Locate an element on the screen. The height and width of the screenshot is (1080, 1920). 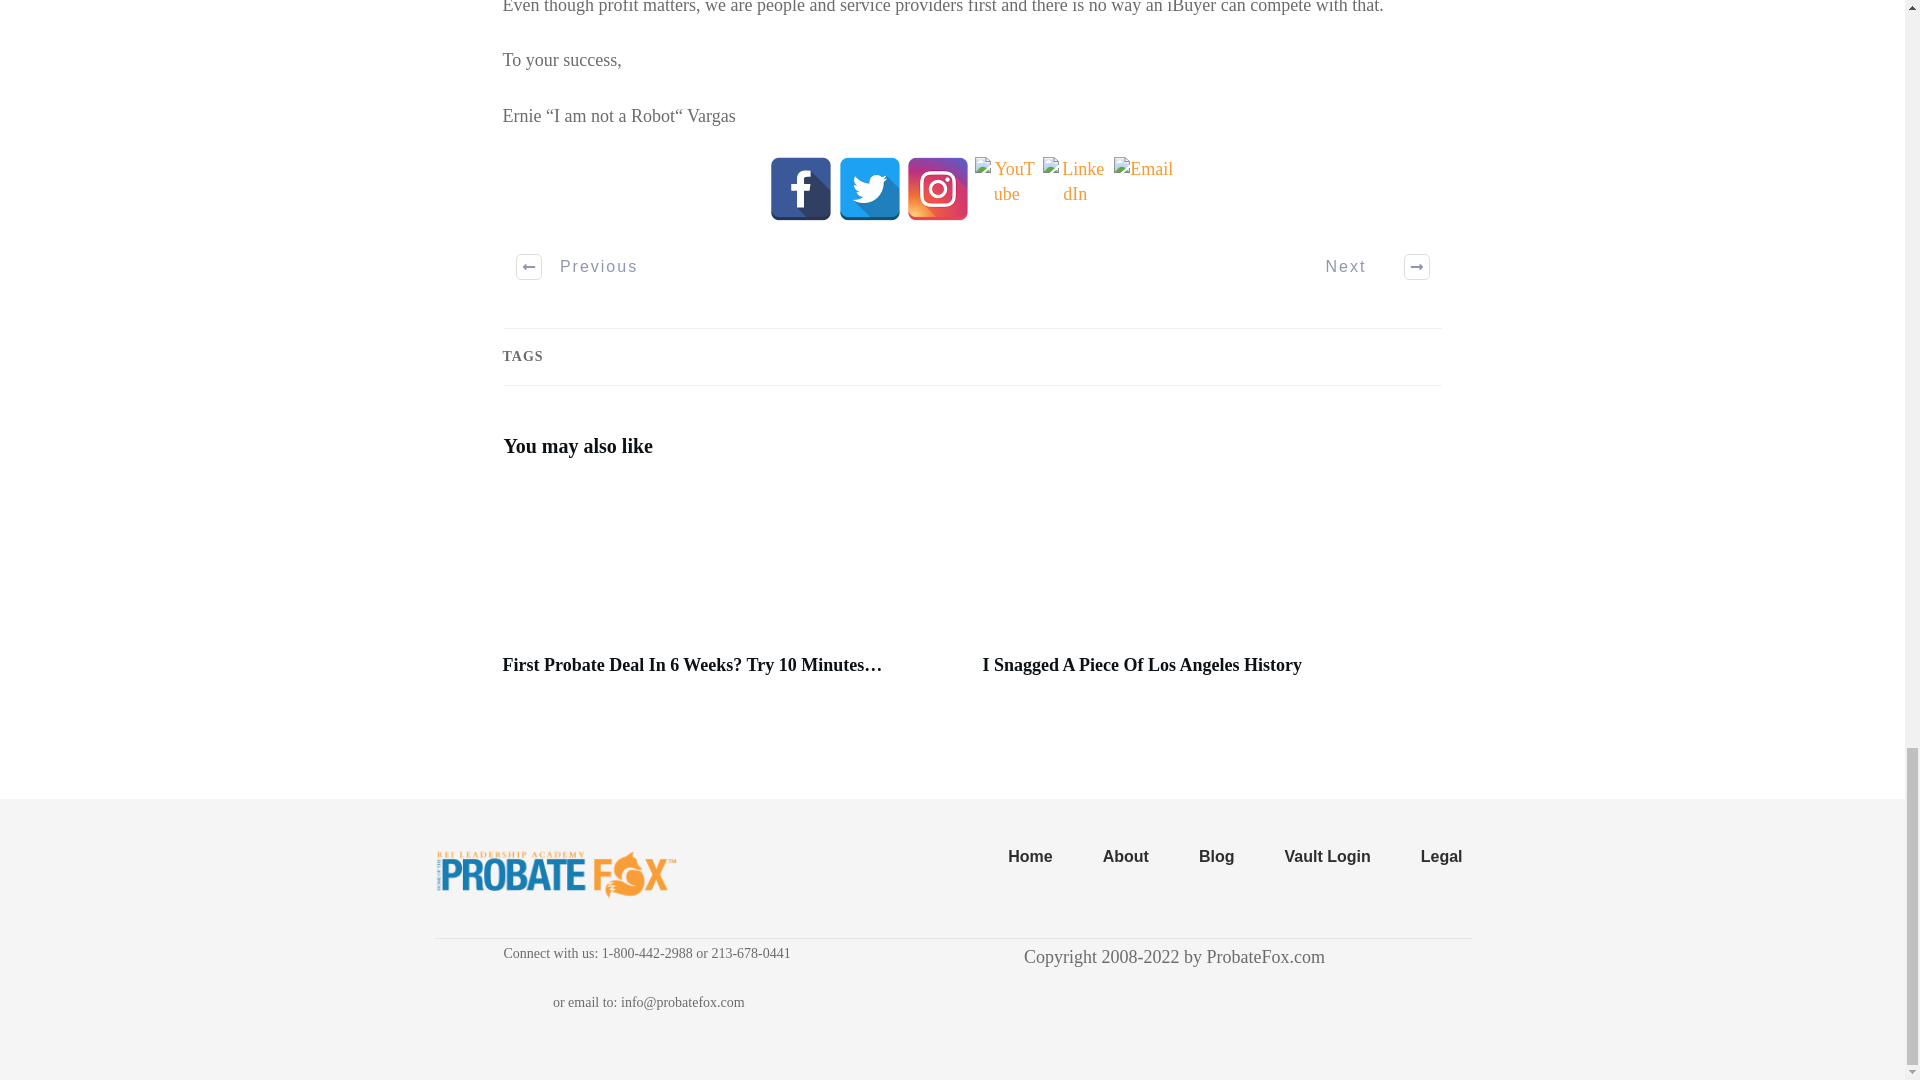
I Snagged A Piece Of Los Angeles History is located at coordinates (1141, 664).